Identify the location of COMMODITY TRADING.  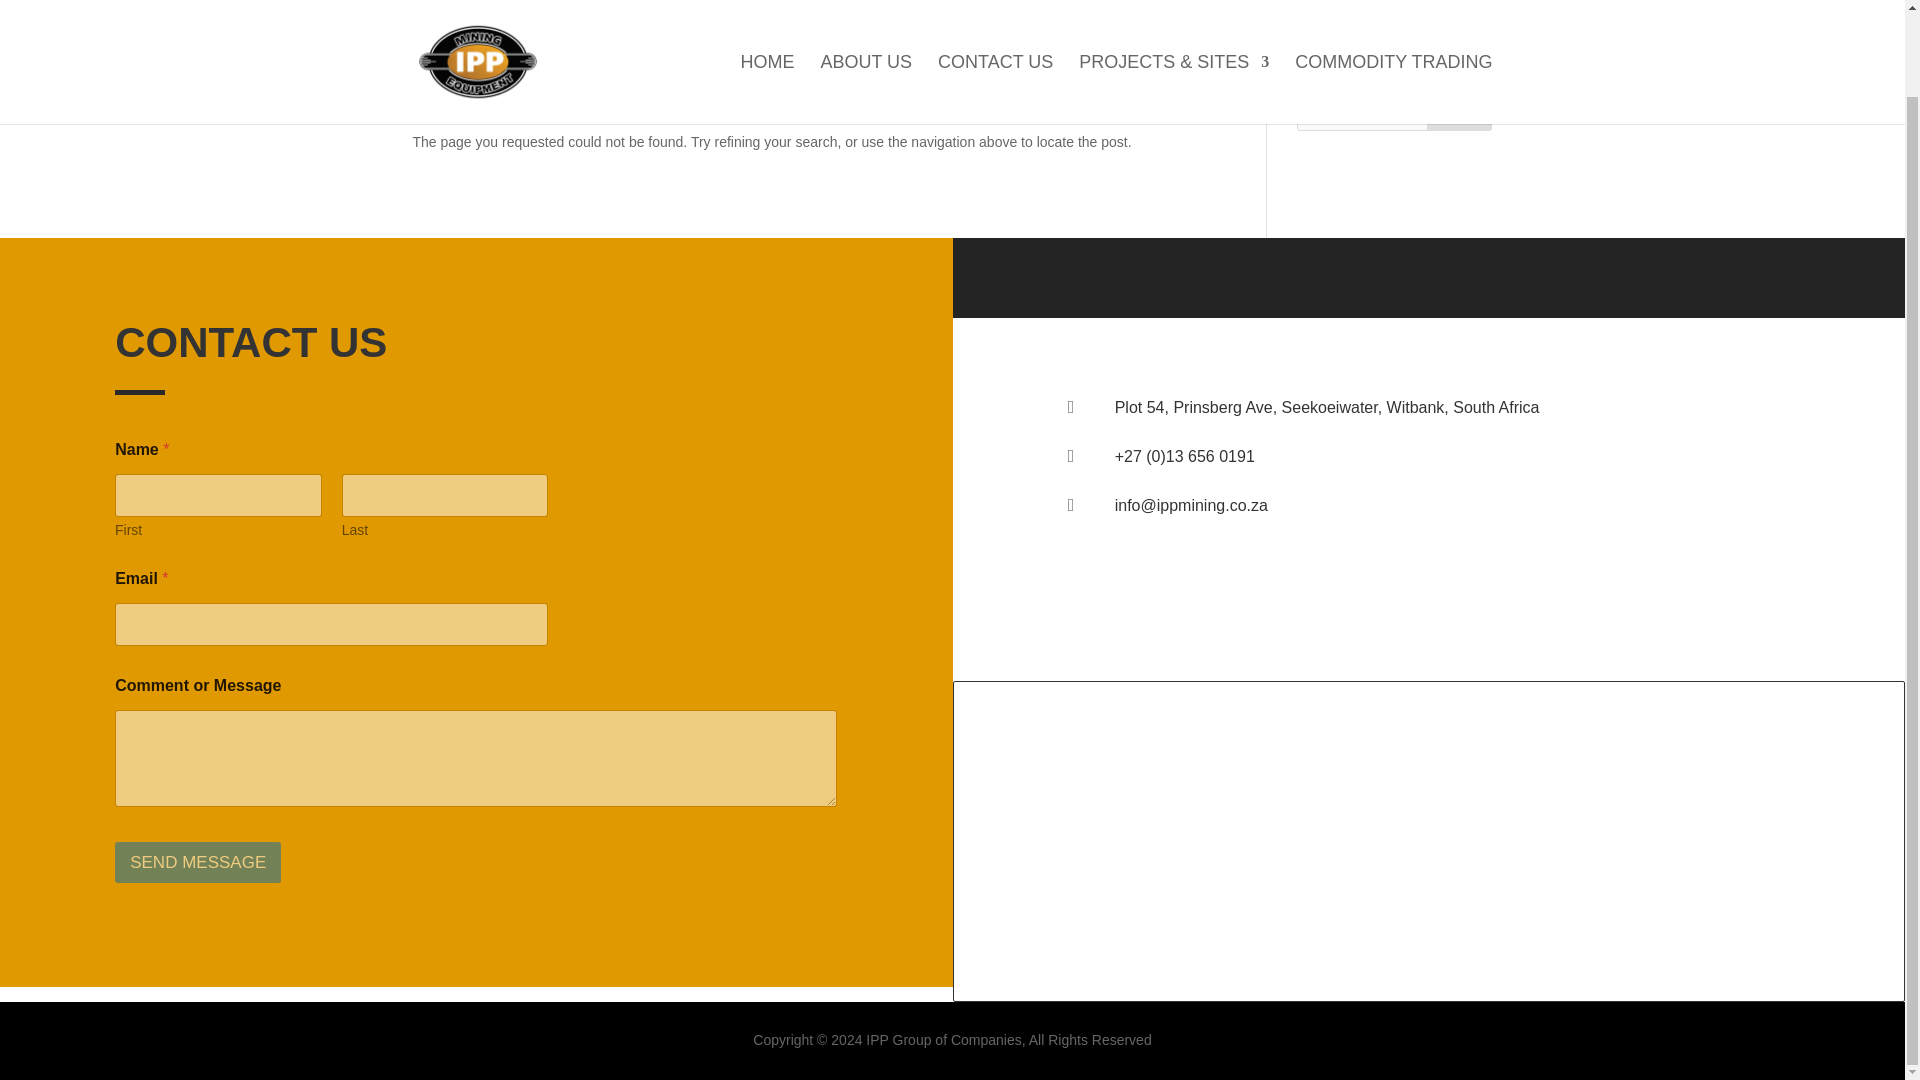
(1392, 16).